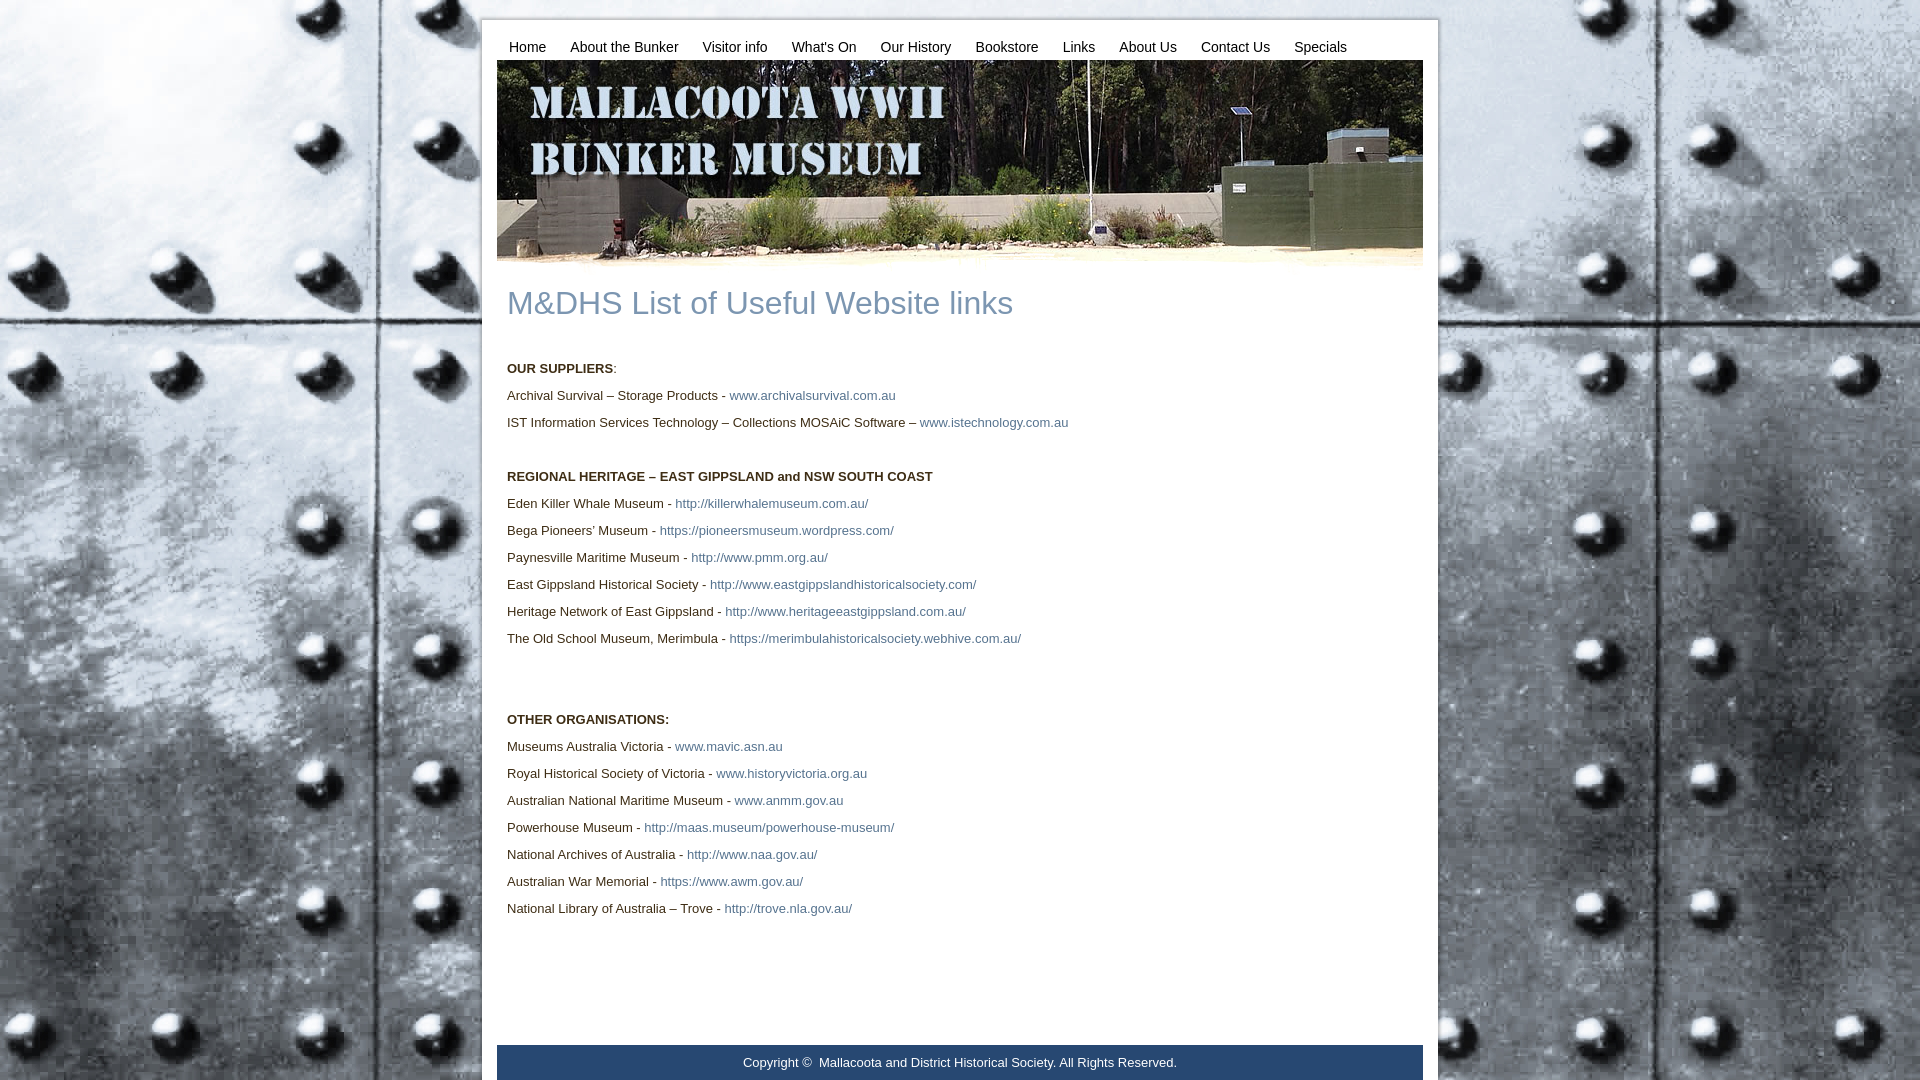 Image resolution: width=1920 pixels, height=1080 pixels. What do you see at coordinates (790, 800) in the screenshot?
I see `www.anmm.gov.au` at bounding box center [790, 800].